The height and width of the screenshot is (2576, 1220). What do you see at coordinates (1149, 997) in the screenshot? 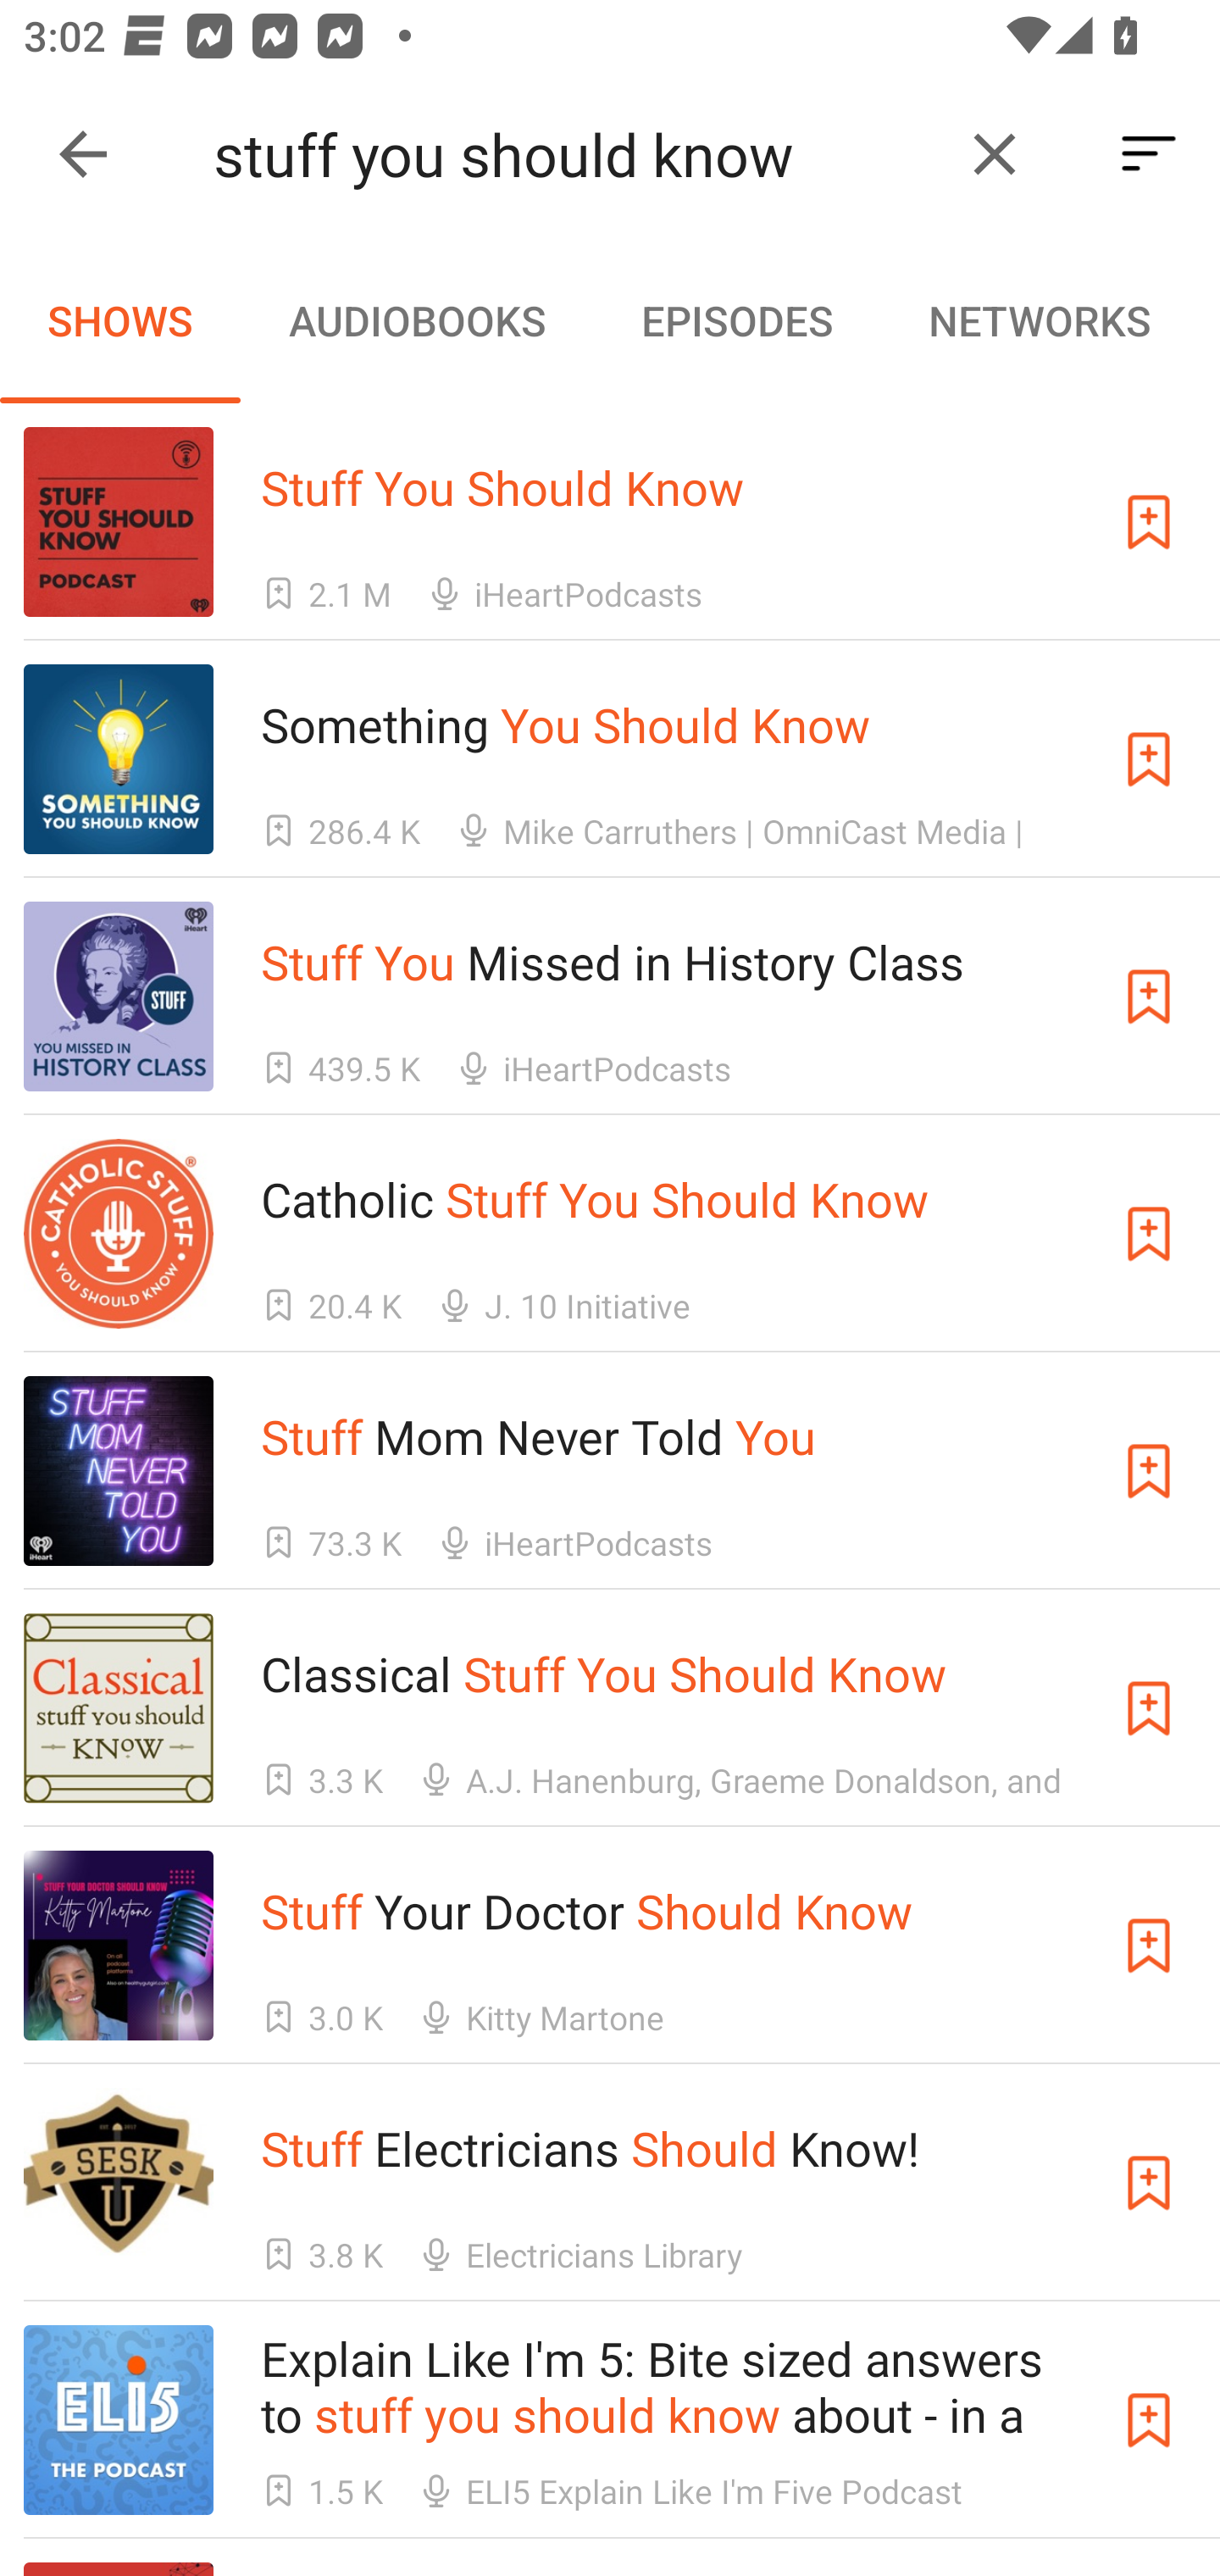
I see `Subscribe` at bounding box center [1149, 997].